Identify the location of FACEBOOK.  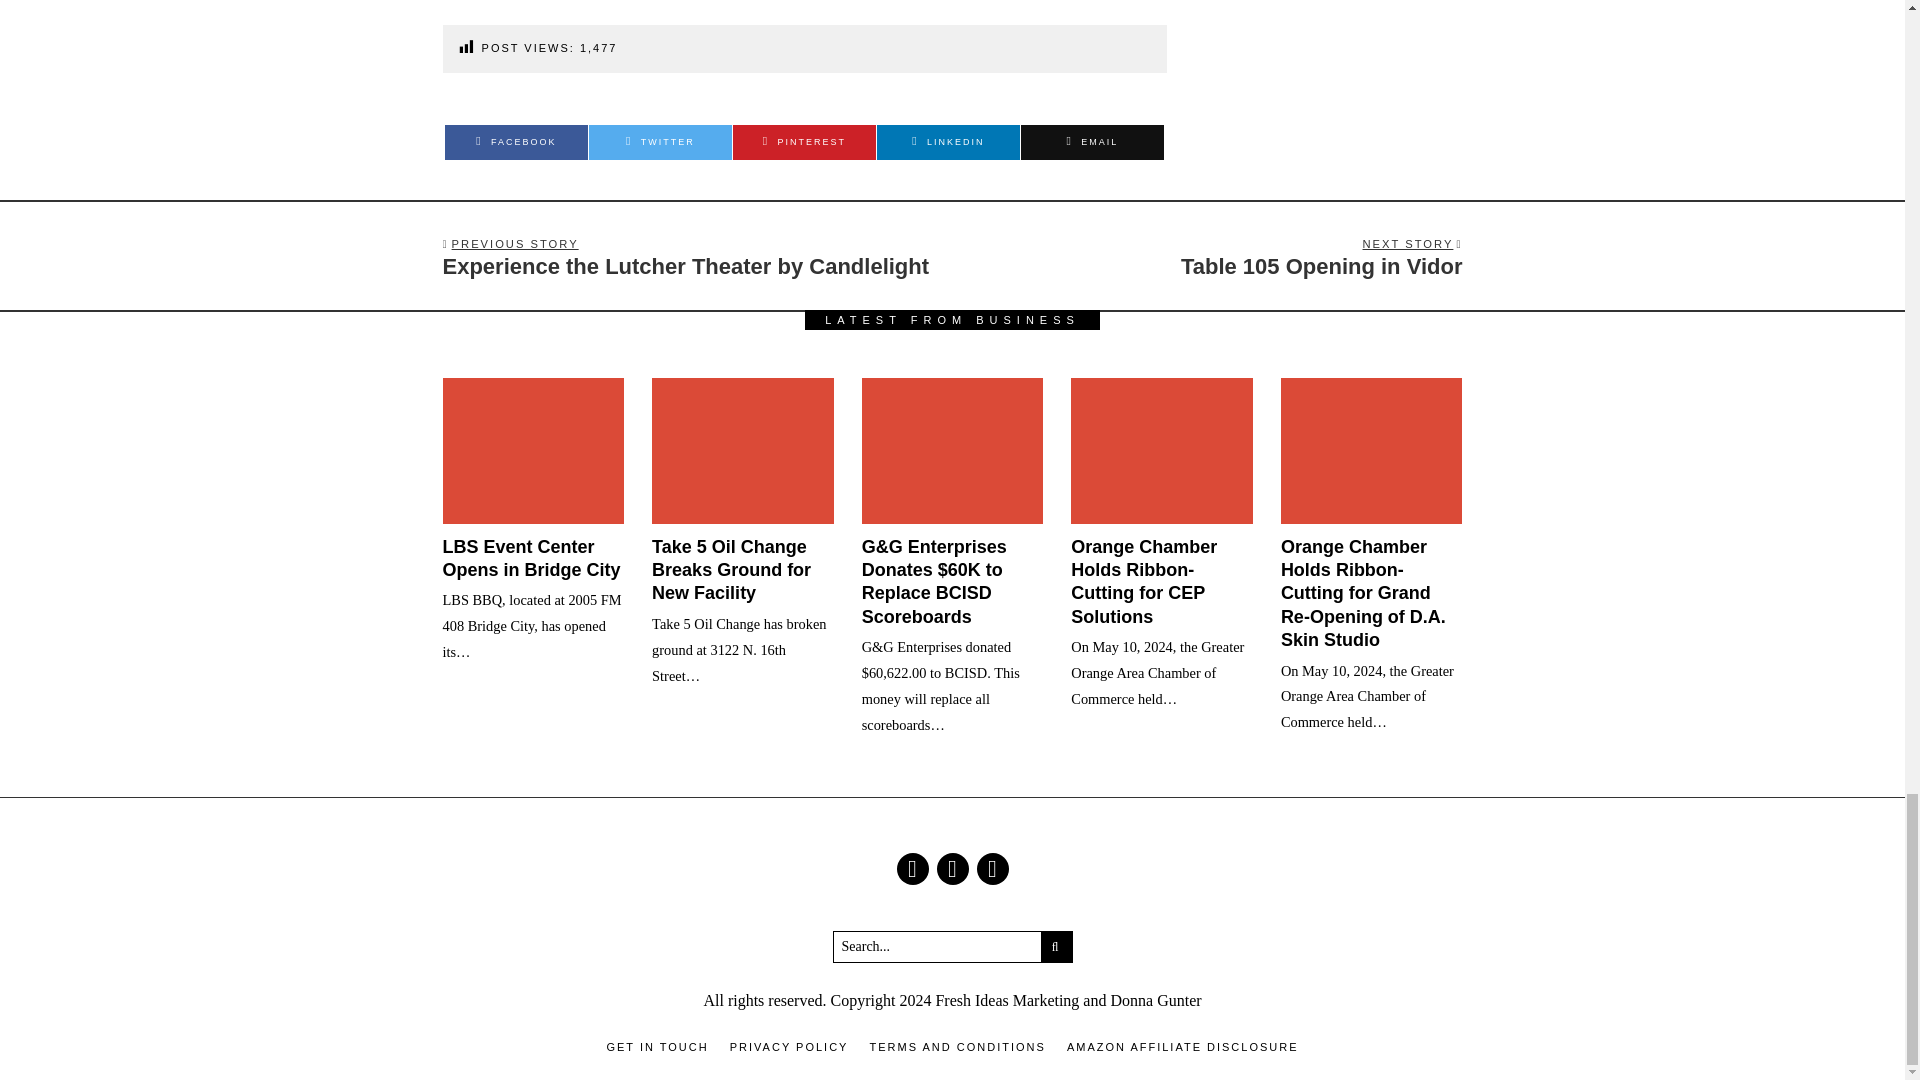
(516, 142).